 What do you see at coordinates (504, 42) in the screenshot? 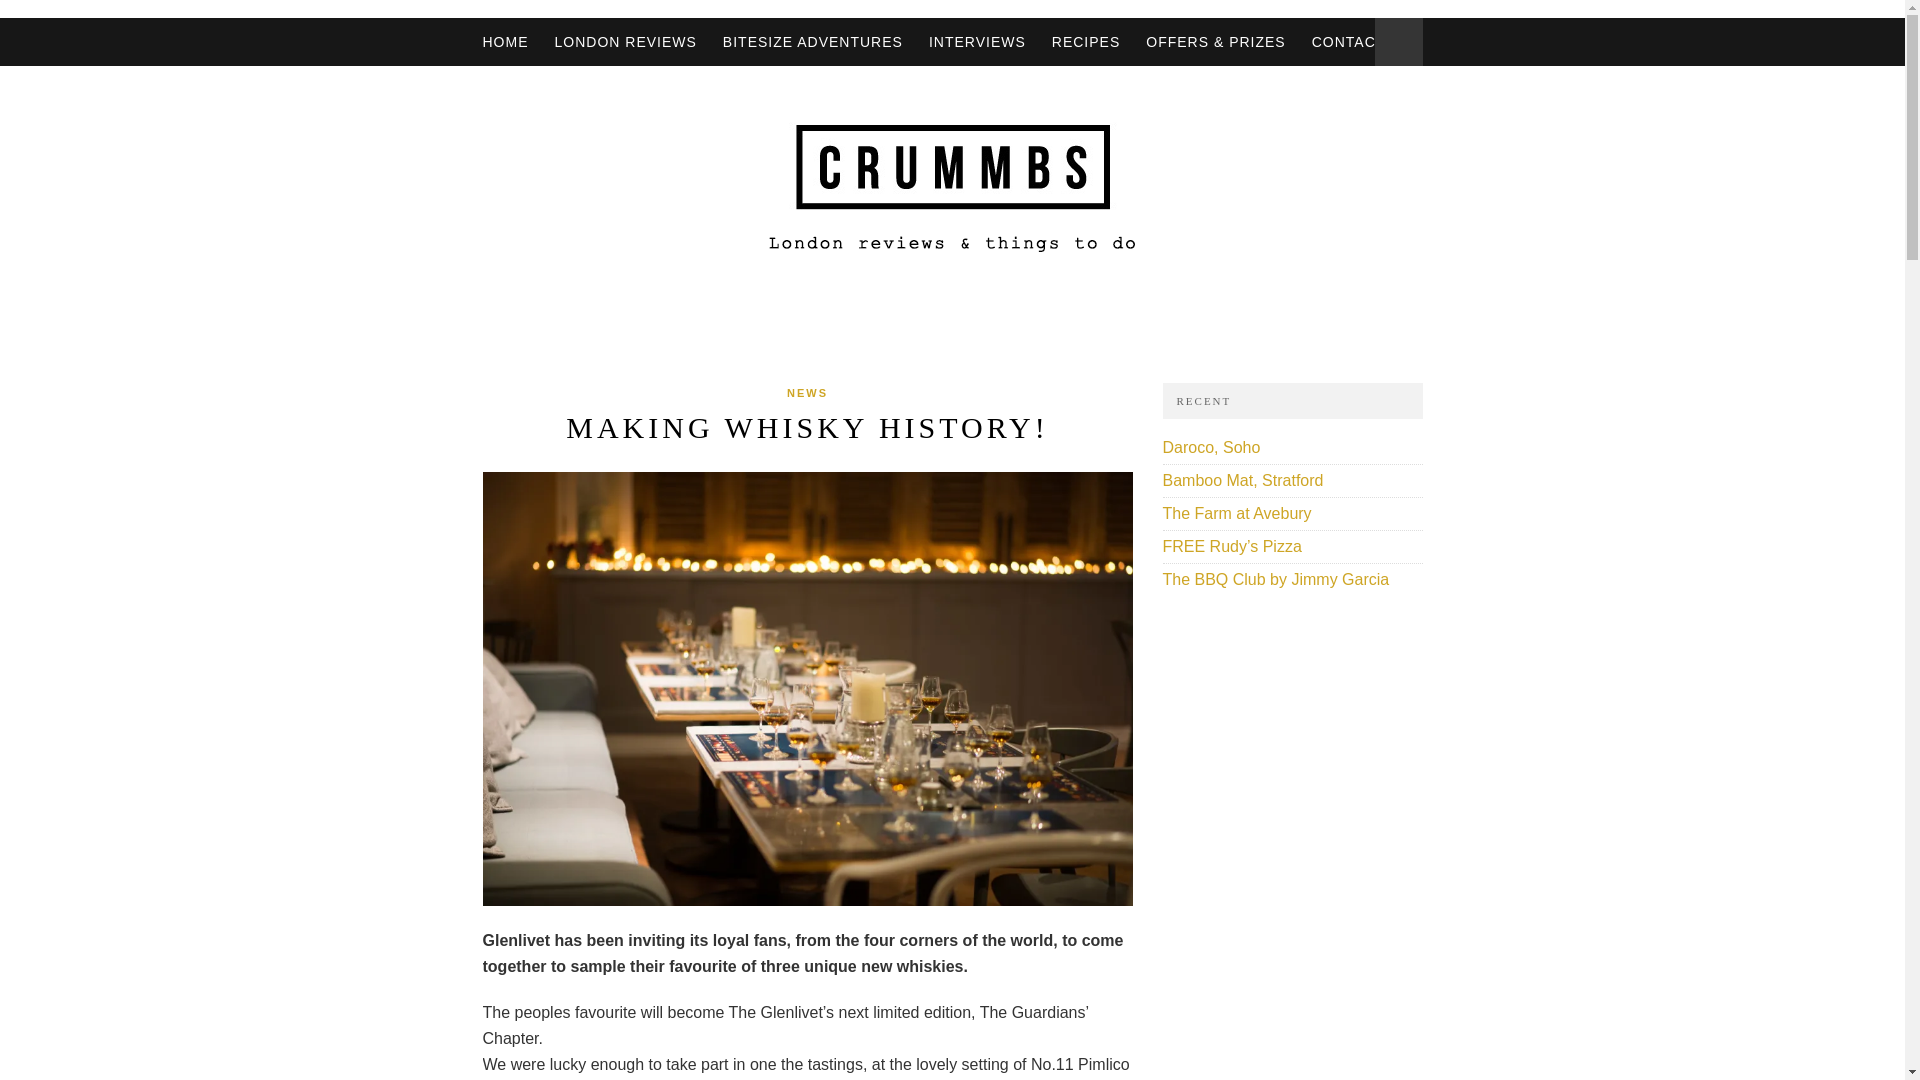
I see `HOME` at bounding box center [504, 42].